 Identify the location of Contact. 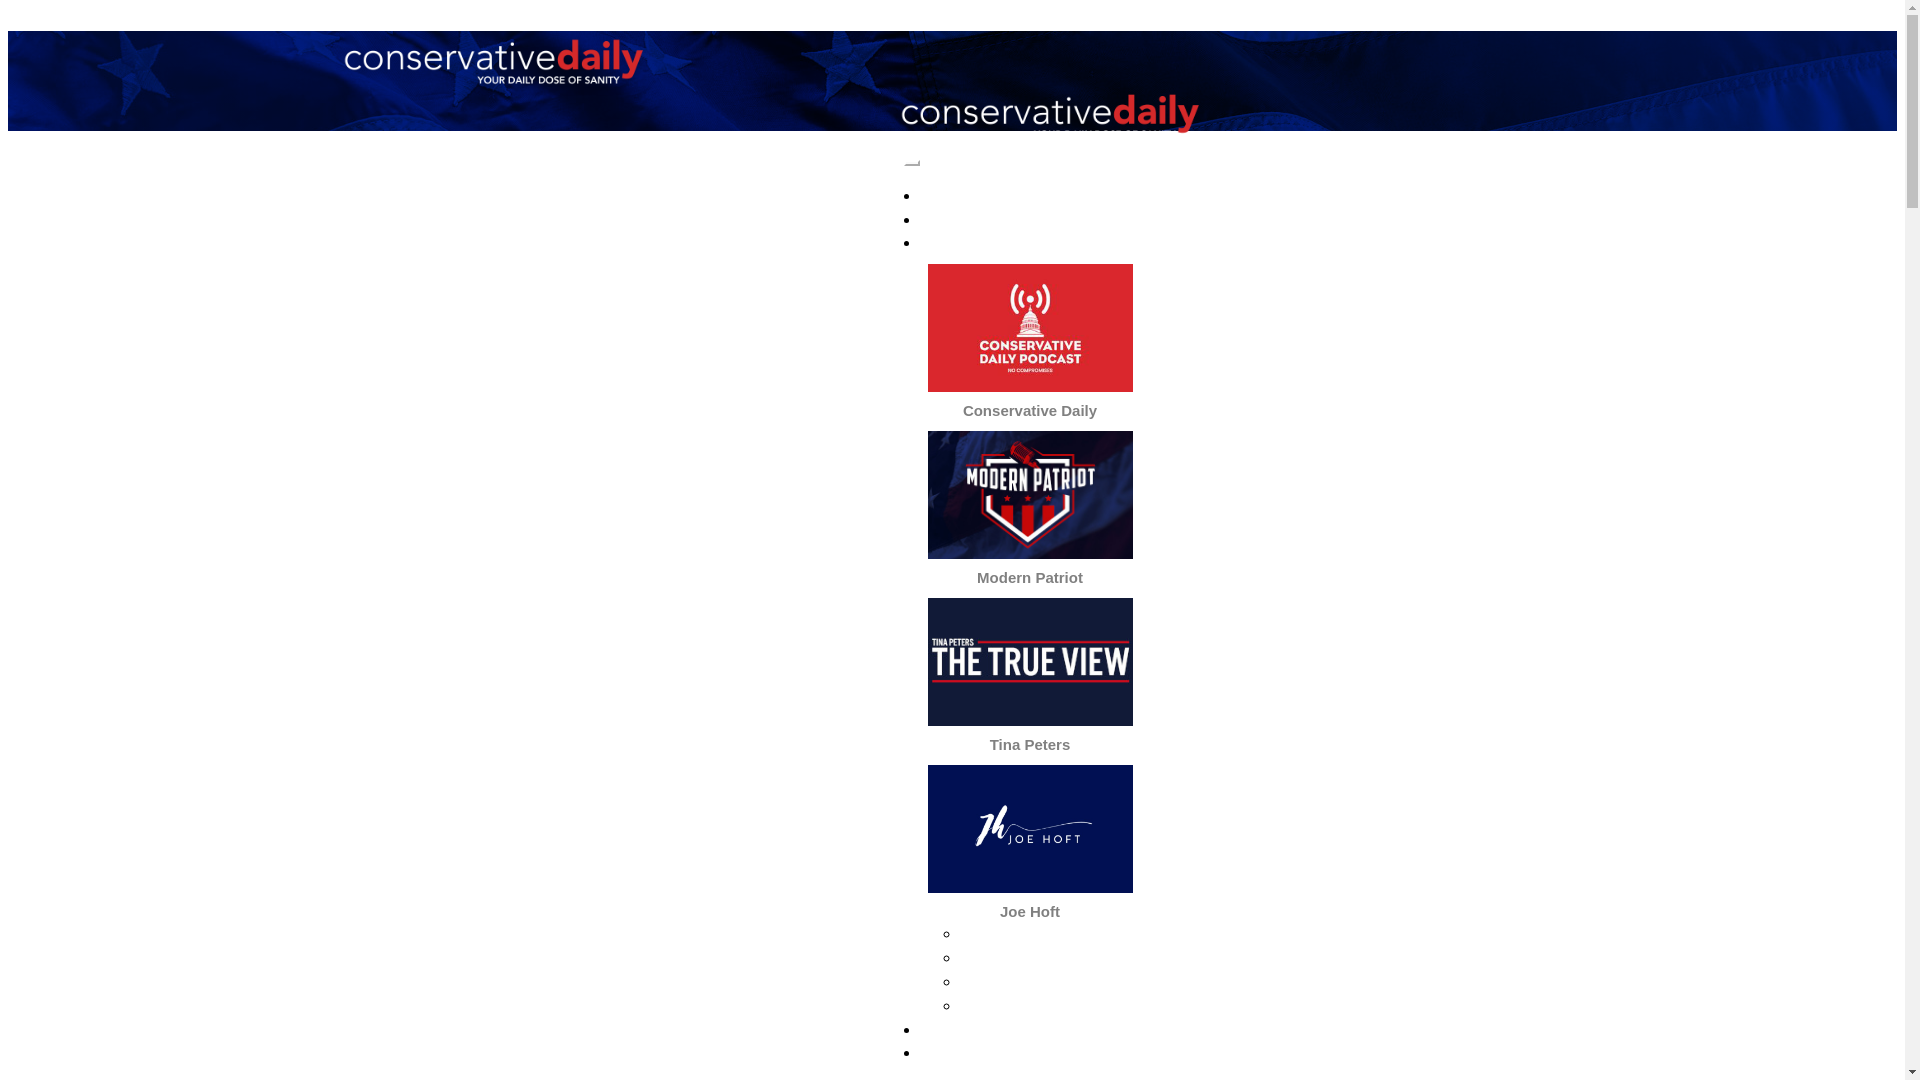
(1030, 1030).